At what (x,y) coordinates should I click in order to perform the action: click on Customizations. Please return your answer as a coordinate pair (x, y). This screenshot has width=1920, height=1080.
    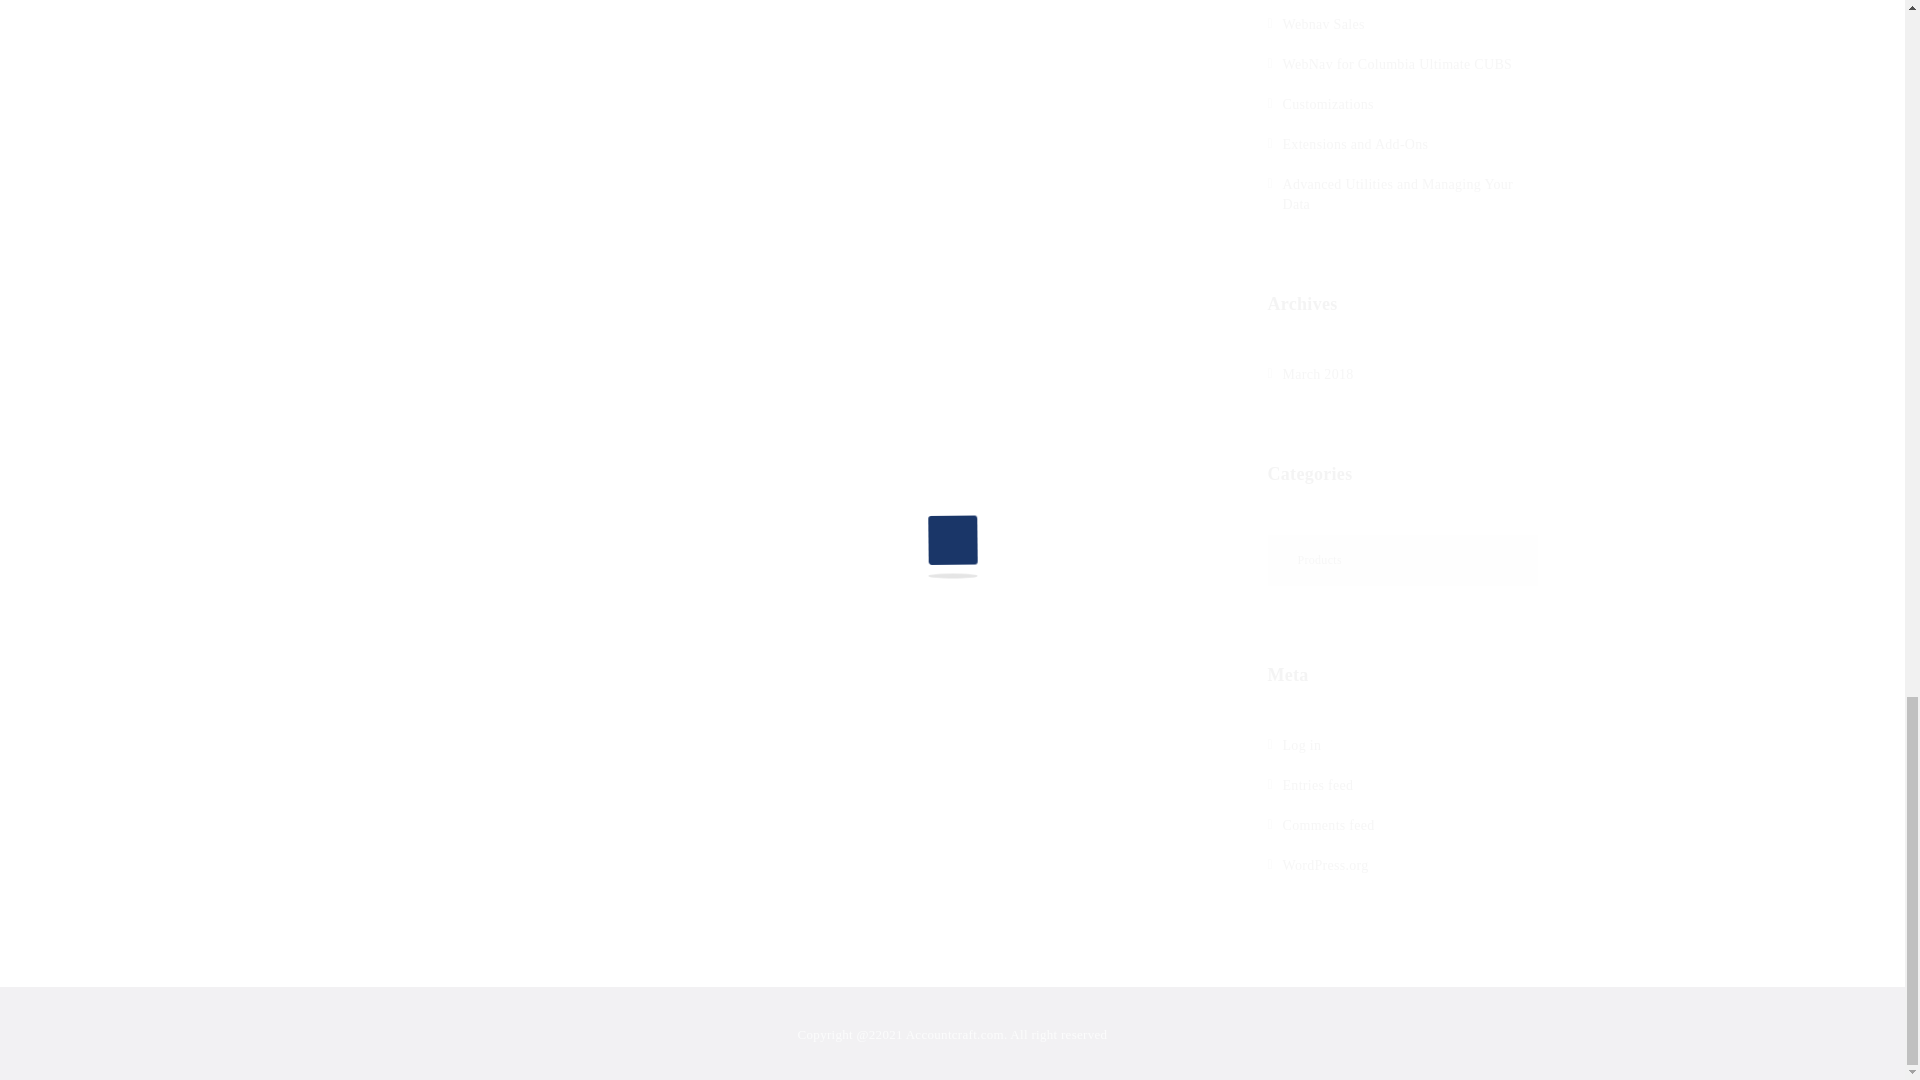
    Looking at the image, I should click on (1327, 104).